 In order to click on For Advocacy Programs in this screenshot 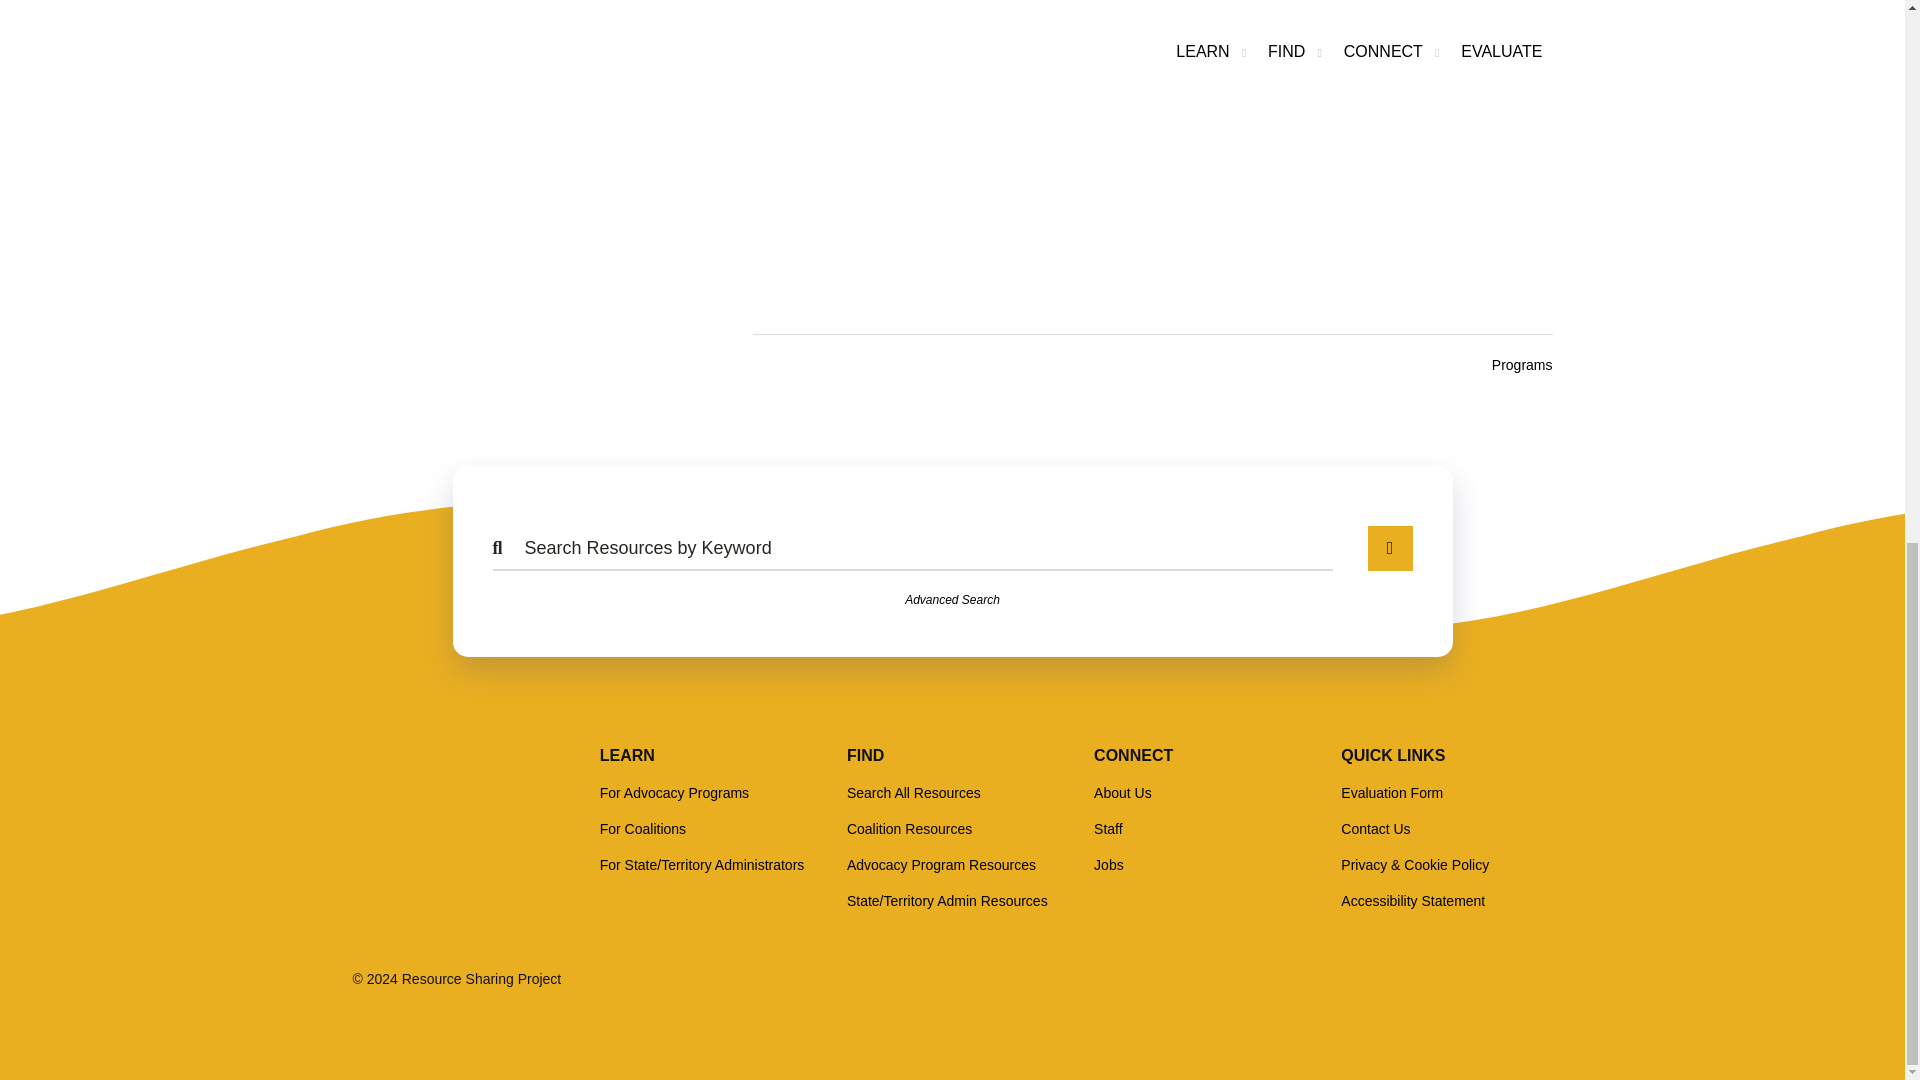, I will do `click(674, 793)`.